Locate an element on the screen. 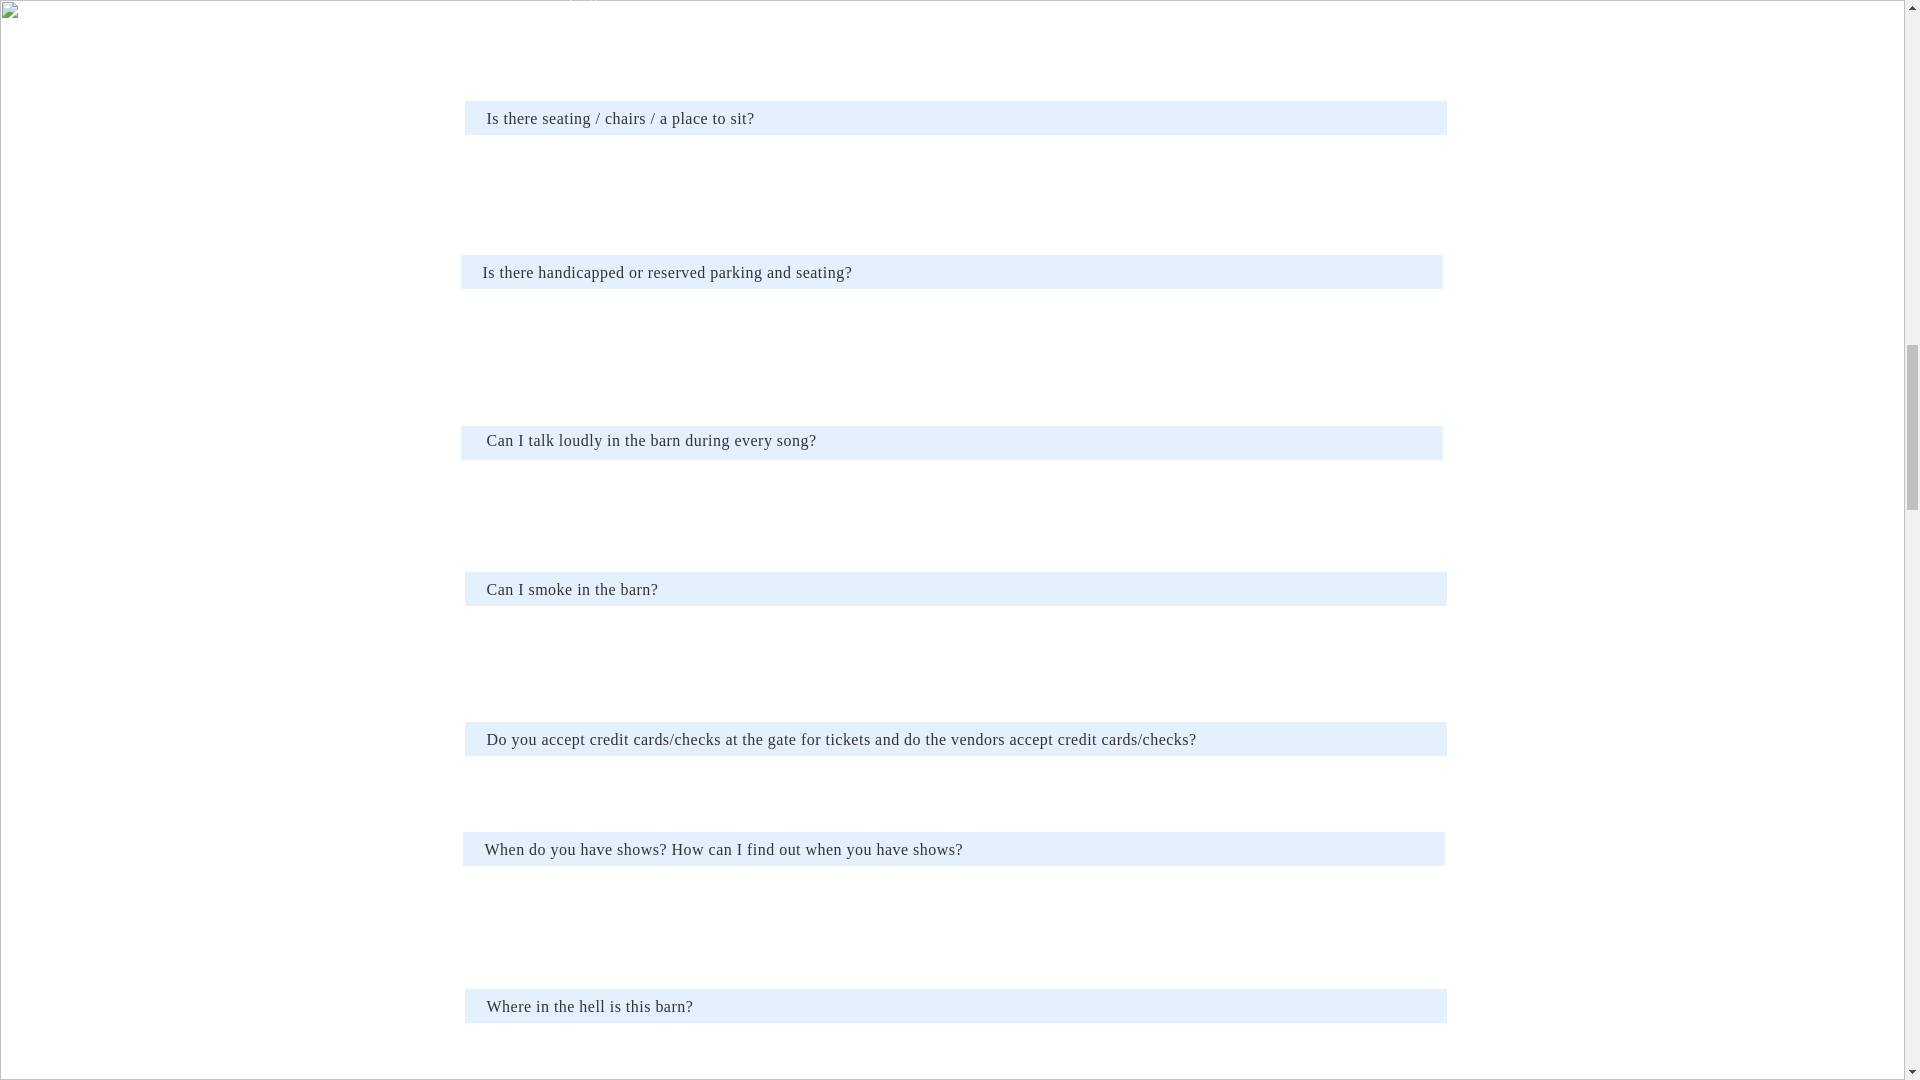  Can I talk loudly in the barn during every song? is located at coordinates (650, 440).